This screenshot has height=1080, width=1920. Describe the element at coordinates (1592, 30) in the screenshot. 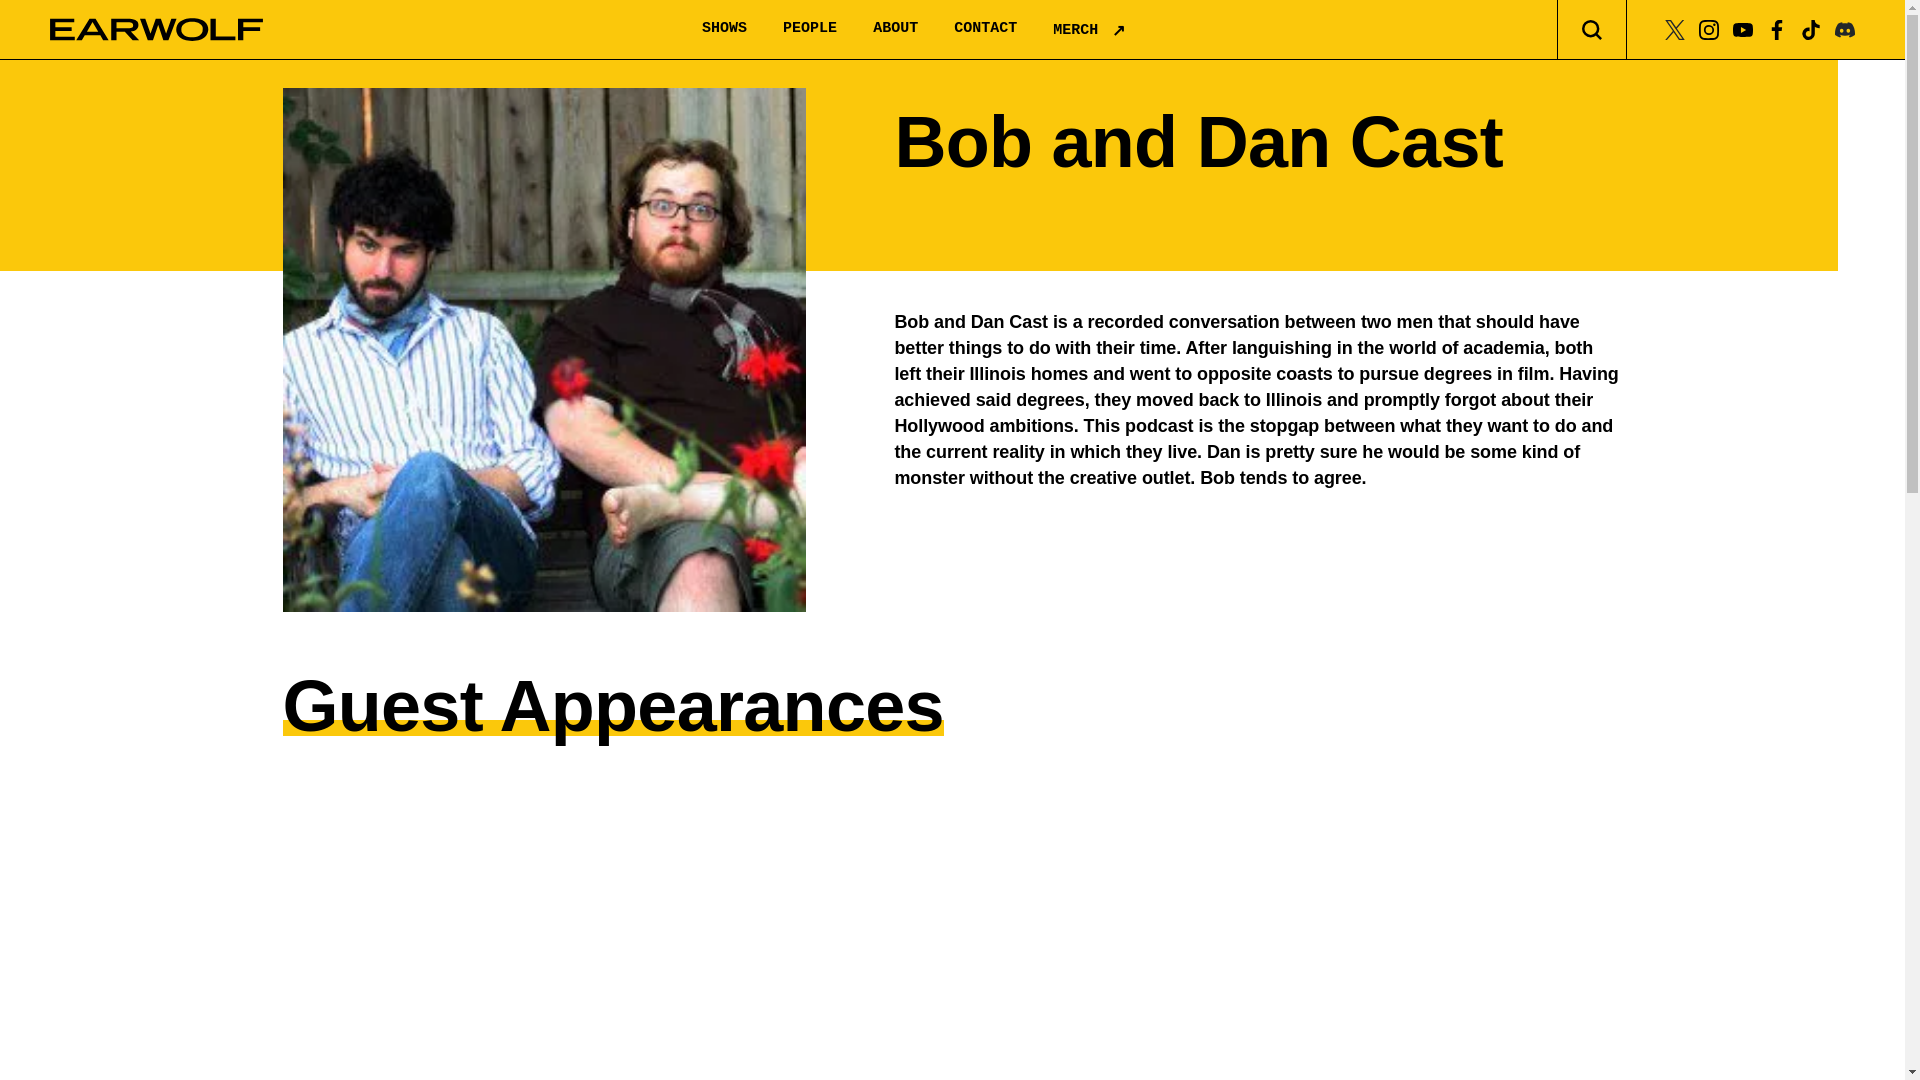

I see `Toggle Search` at that location.